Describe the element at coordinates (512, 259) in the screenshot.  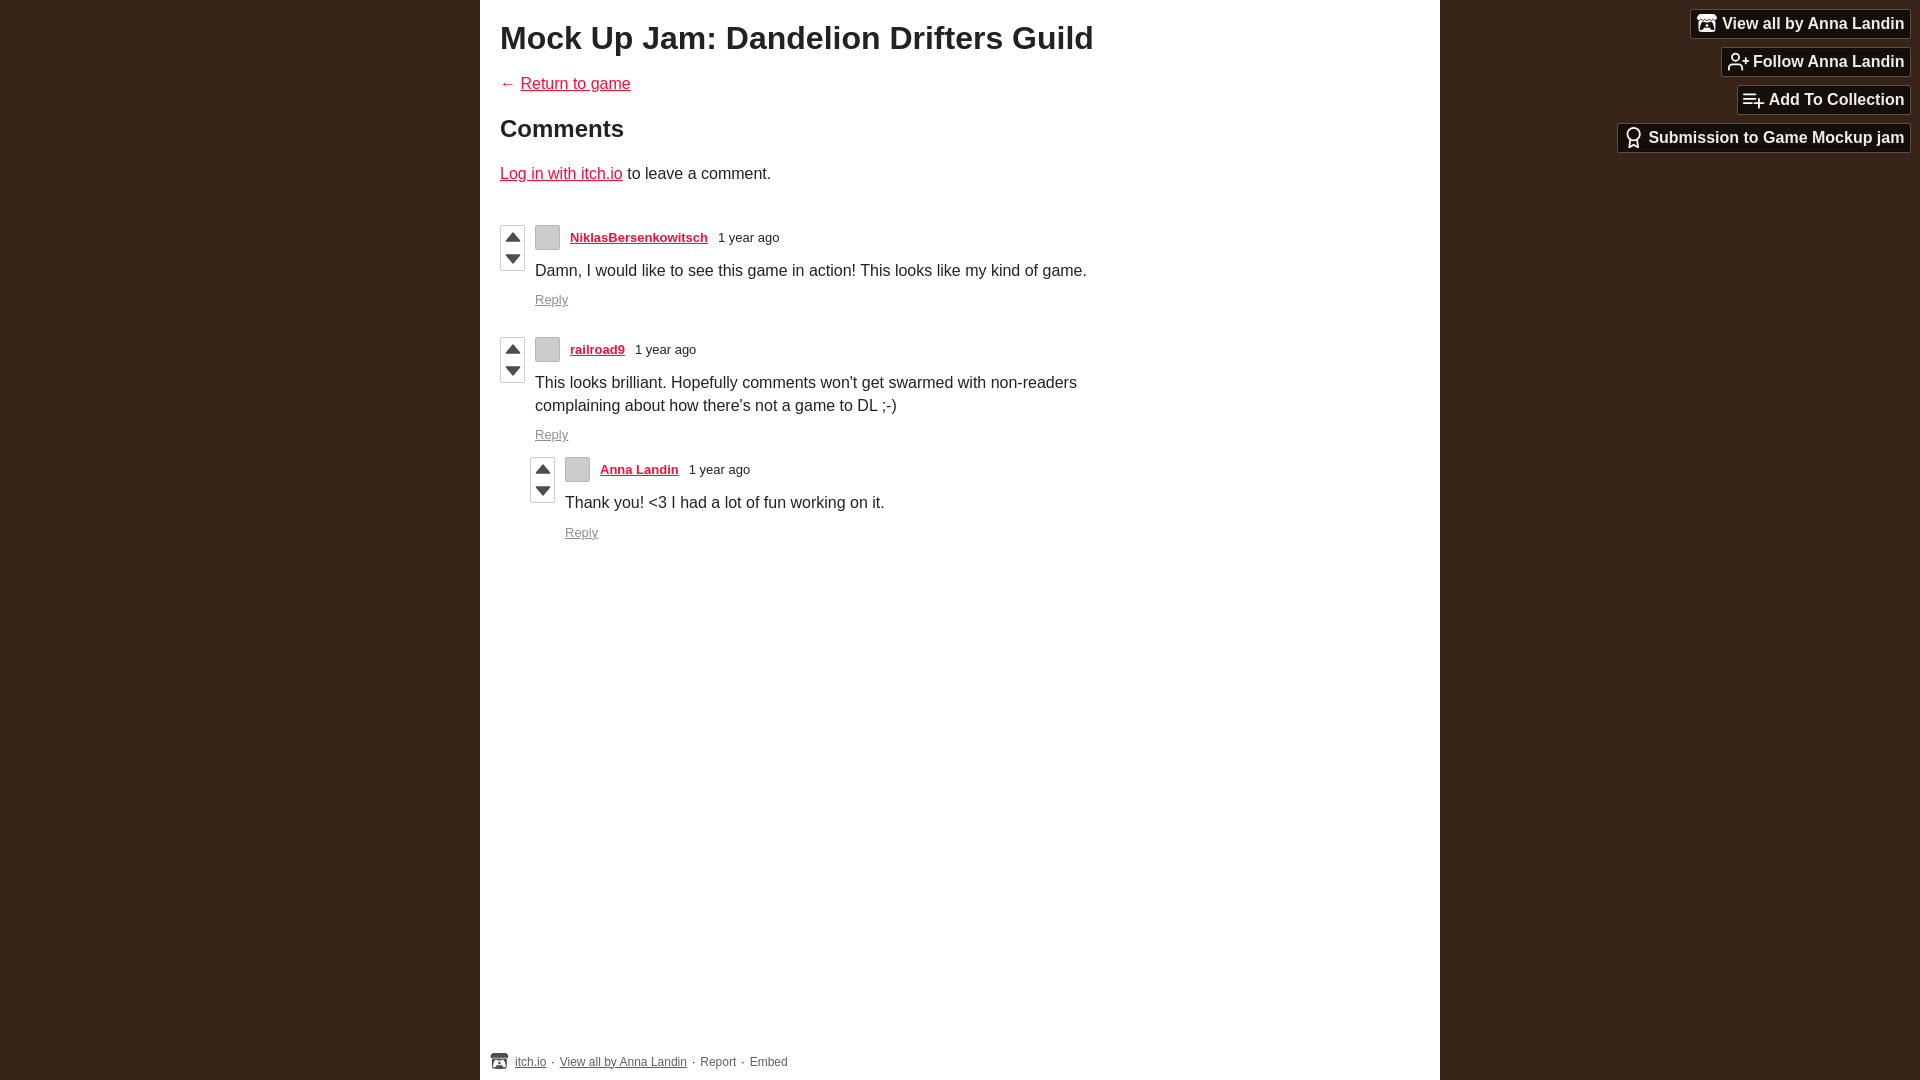
I see `Vote down` at that location.